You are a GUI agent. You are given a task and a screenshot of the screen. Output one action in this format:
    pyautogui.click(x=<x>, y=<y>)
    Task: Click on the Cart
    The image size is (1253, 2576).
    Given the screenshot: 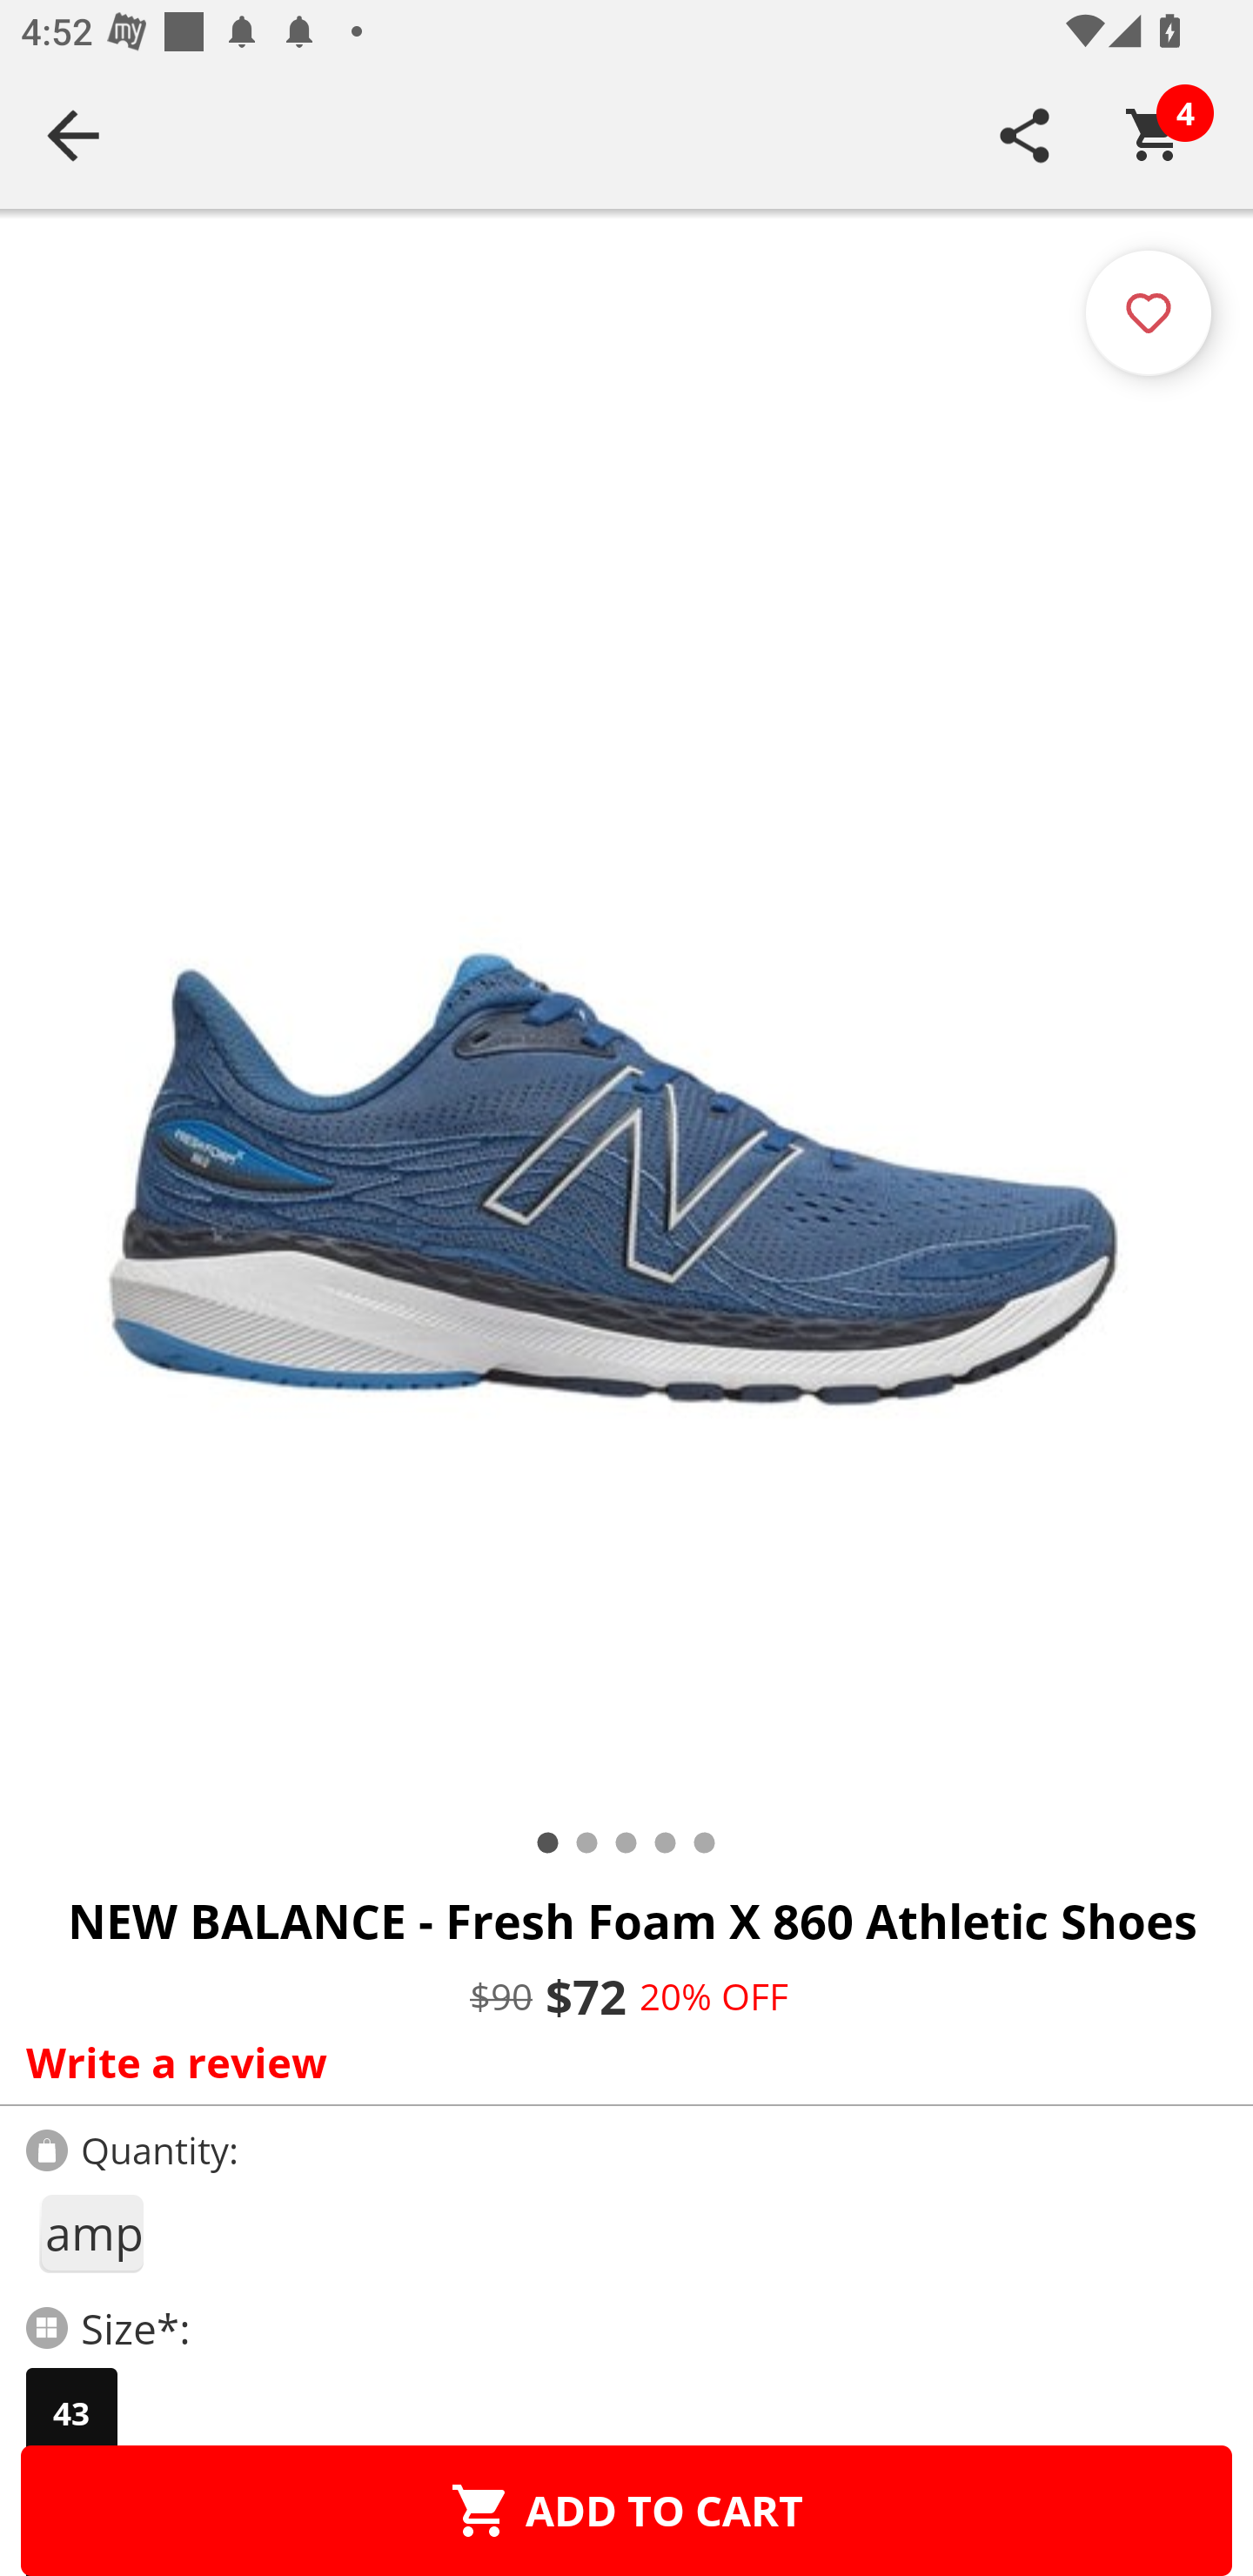 What is the action you would take?
    pyautogui.click(x=1155, y=135)
    